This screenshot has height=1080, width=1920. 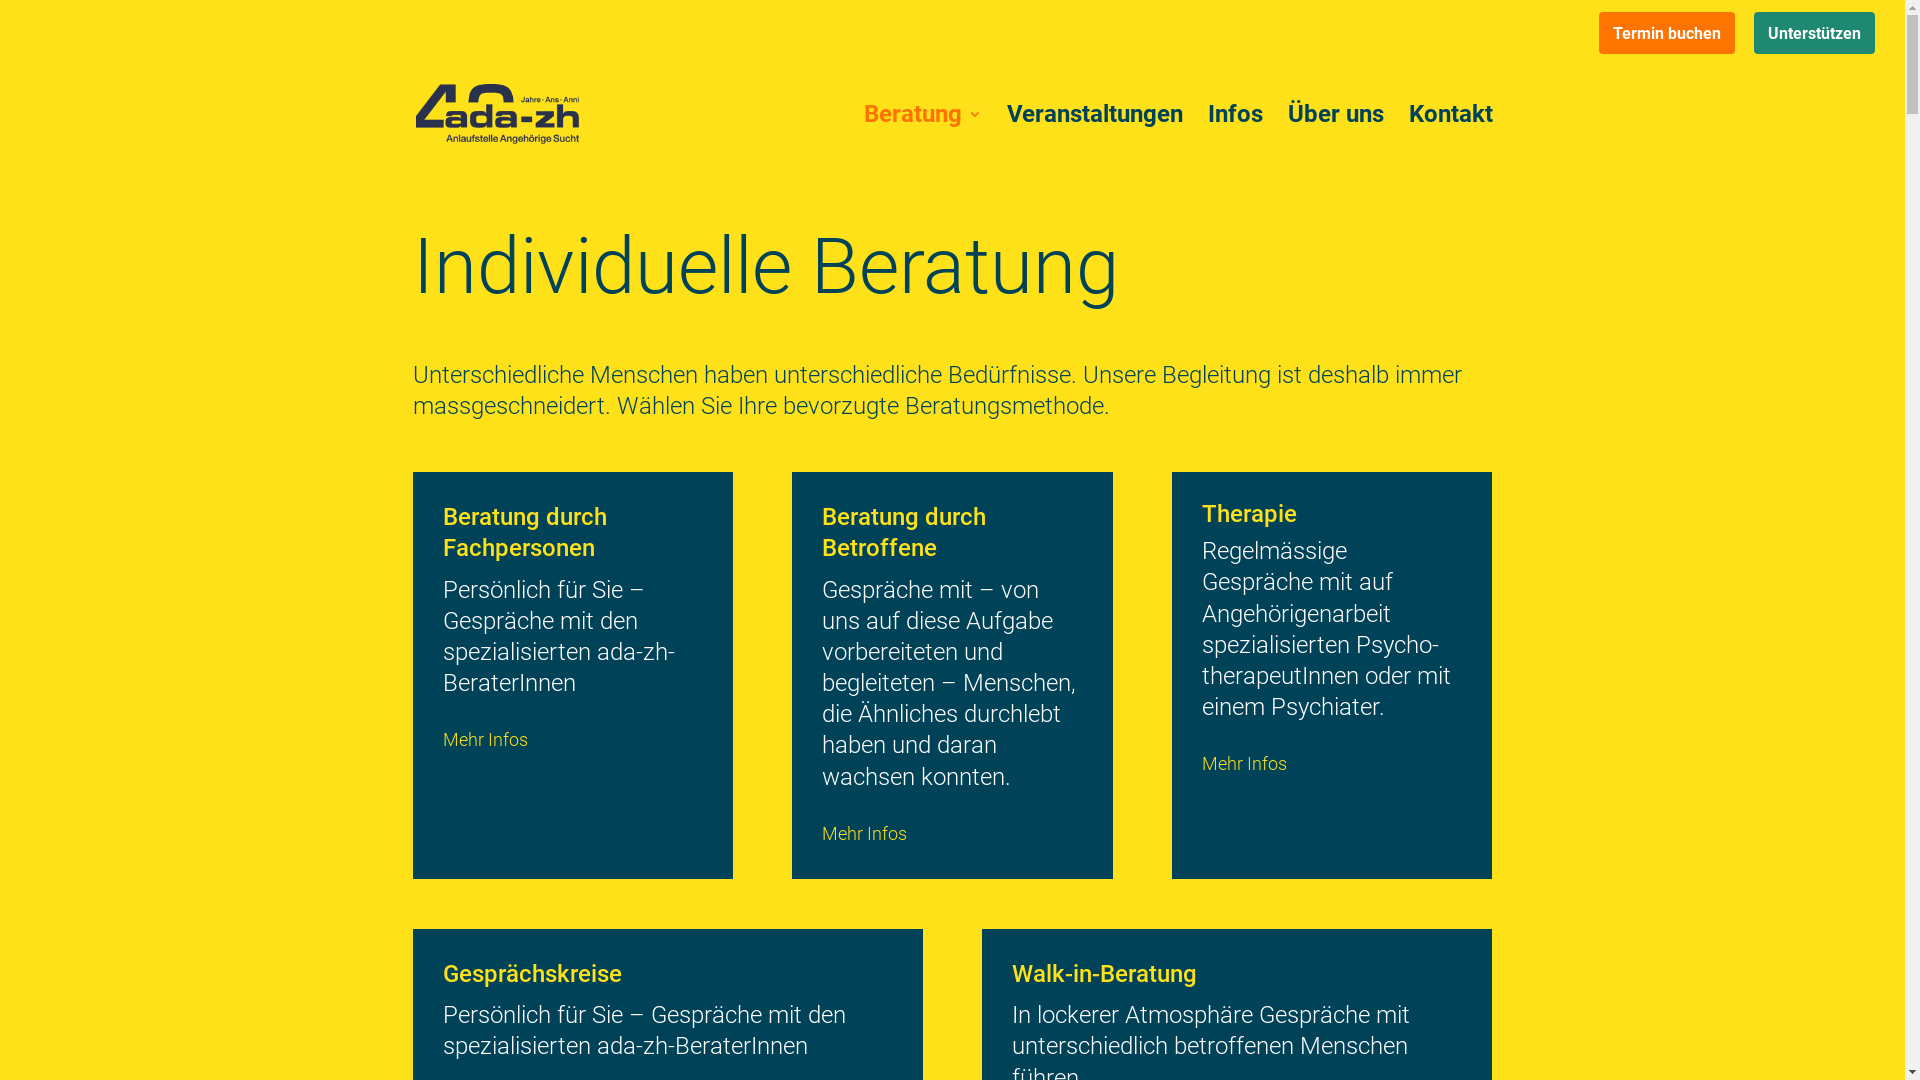 What do you see at coordinates (1094, 140) in the screenshot?
I see `Veranstaltungen` at bounding box center [1094, 140].